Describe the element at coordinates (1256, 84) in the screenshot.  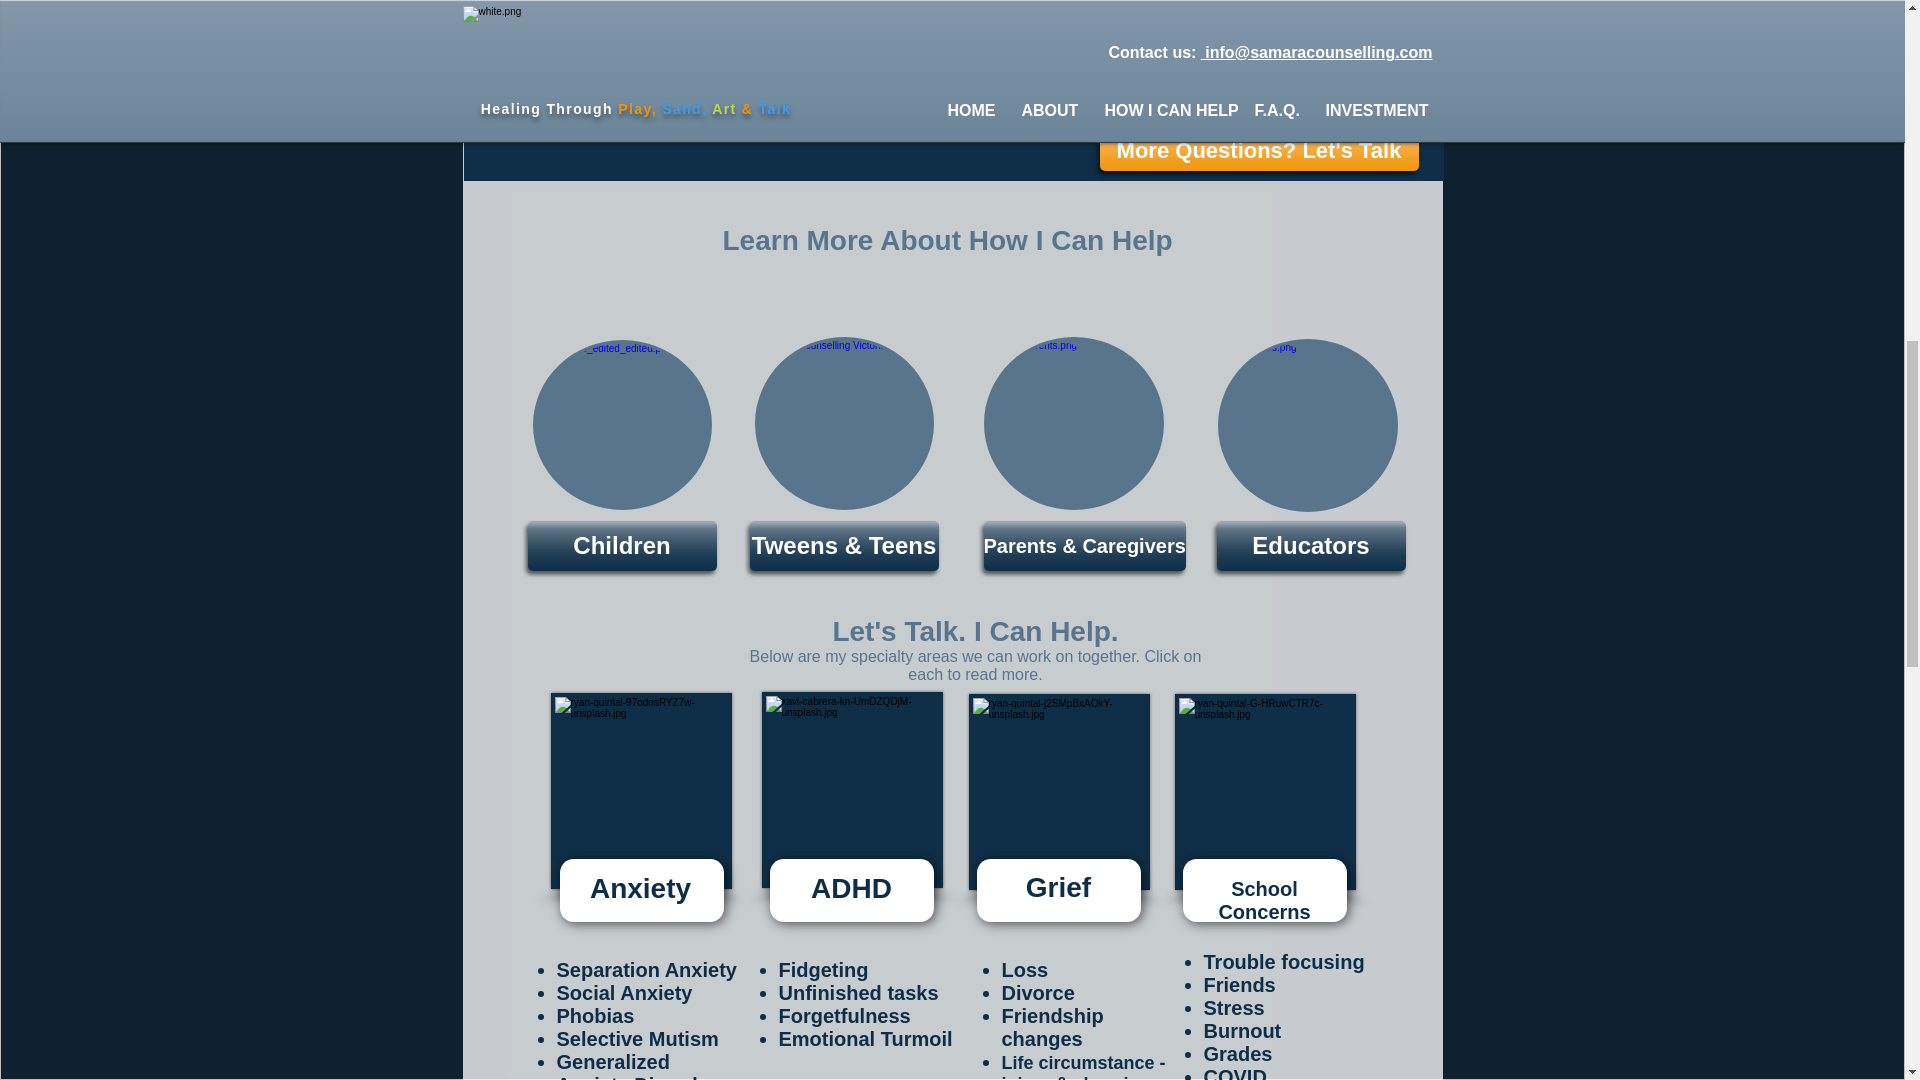
I see `Meet Rachel` at that location.